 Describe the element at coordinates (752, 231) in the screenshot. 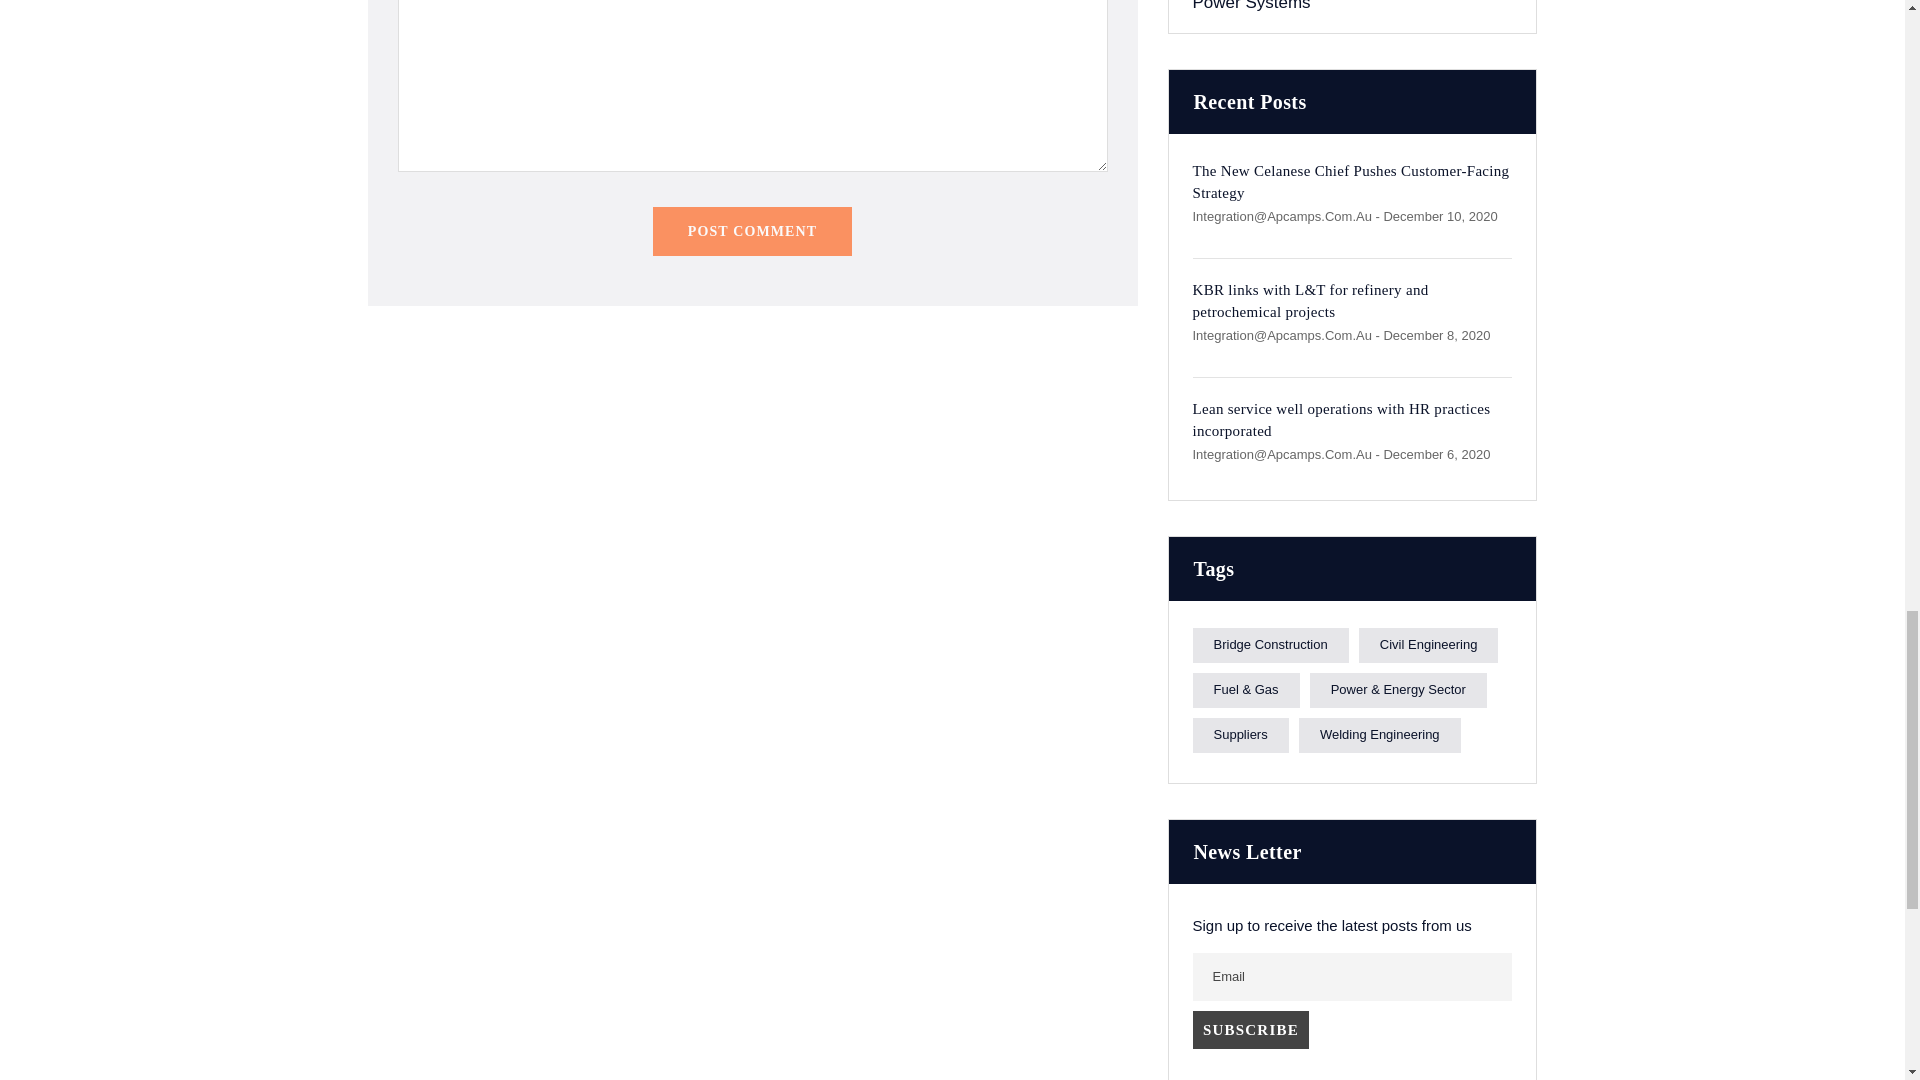

I see `POST COMMENT` at that location.